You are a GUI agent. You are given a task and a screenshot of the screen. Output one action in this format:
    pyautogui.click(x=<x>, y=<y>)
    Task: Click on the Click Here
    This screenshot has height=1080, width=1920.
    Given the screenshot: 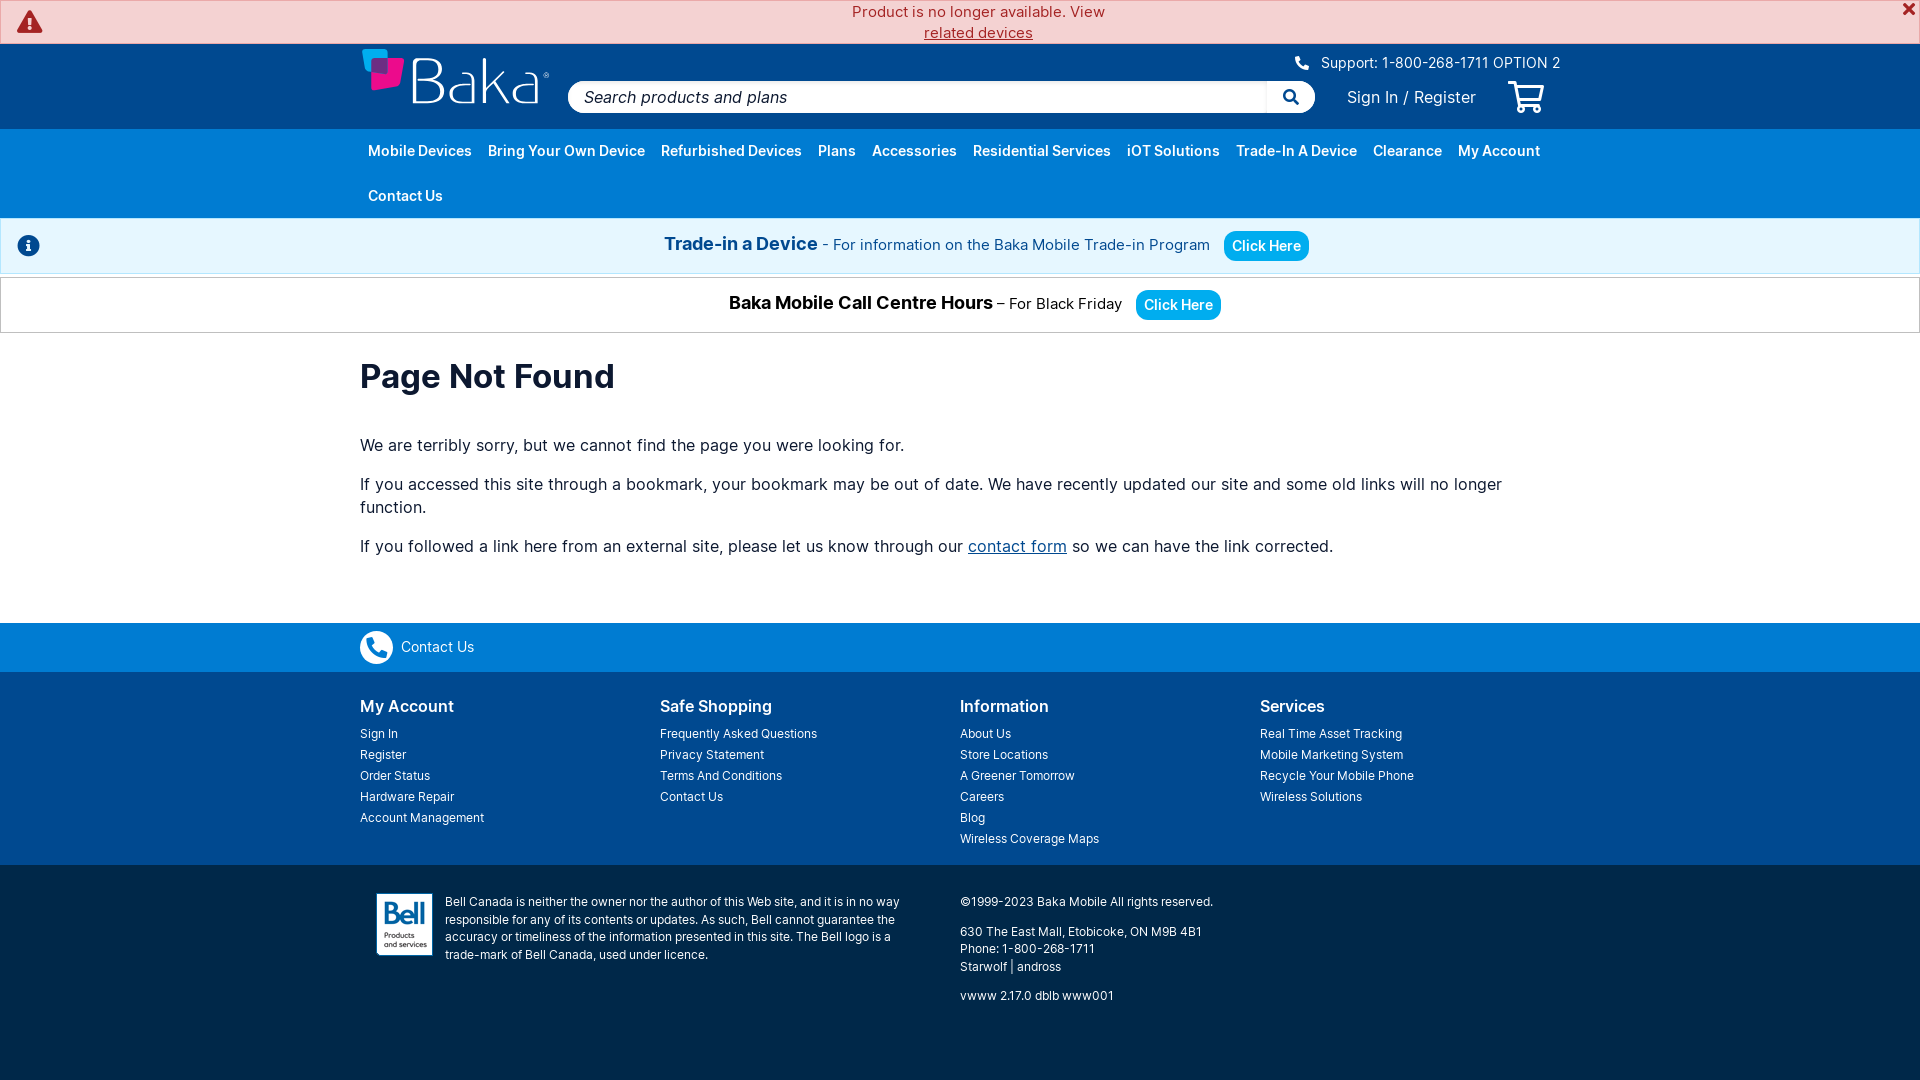 What is the action you would take?
    pyautogui.click(x=1266, y=246)
    